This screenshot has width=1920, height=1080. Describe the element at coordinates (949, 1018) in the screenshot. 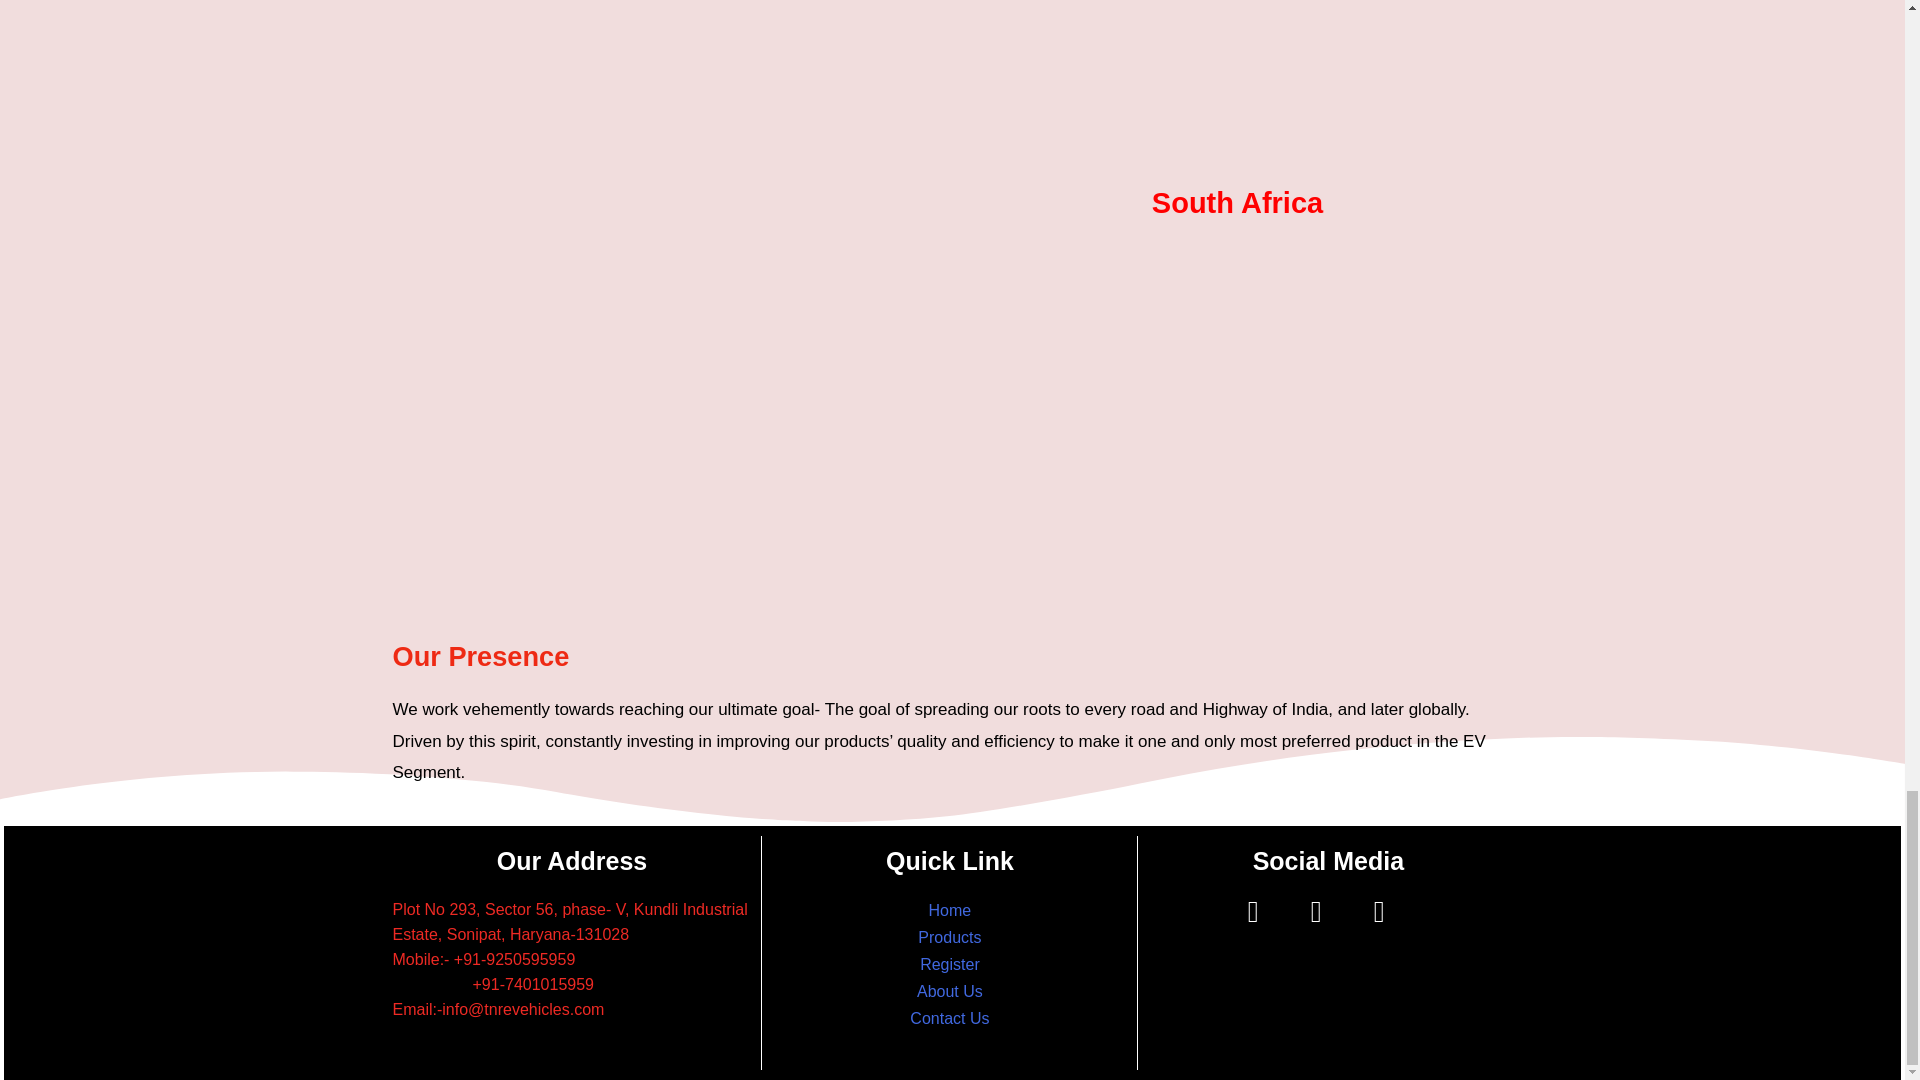

I see `Contact Us` at that location.